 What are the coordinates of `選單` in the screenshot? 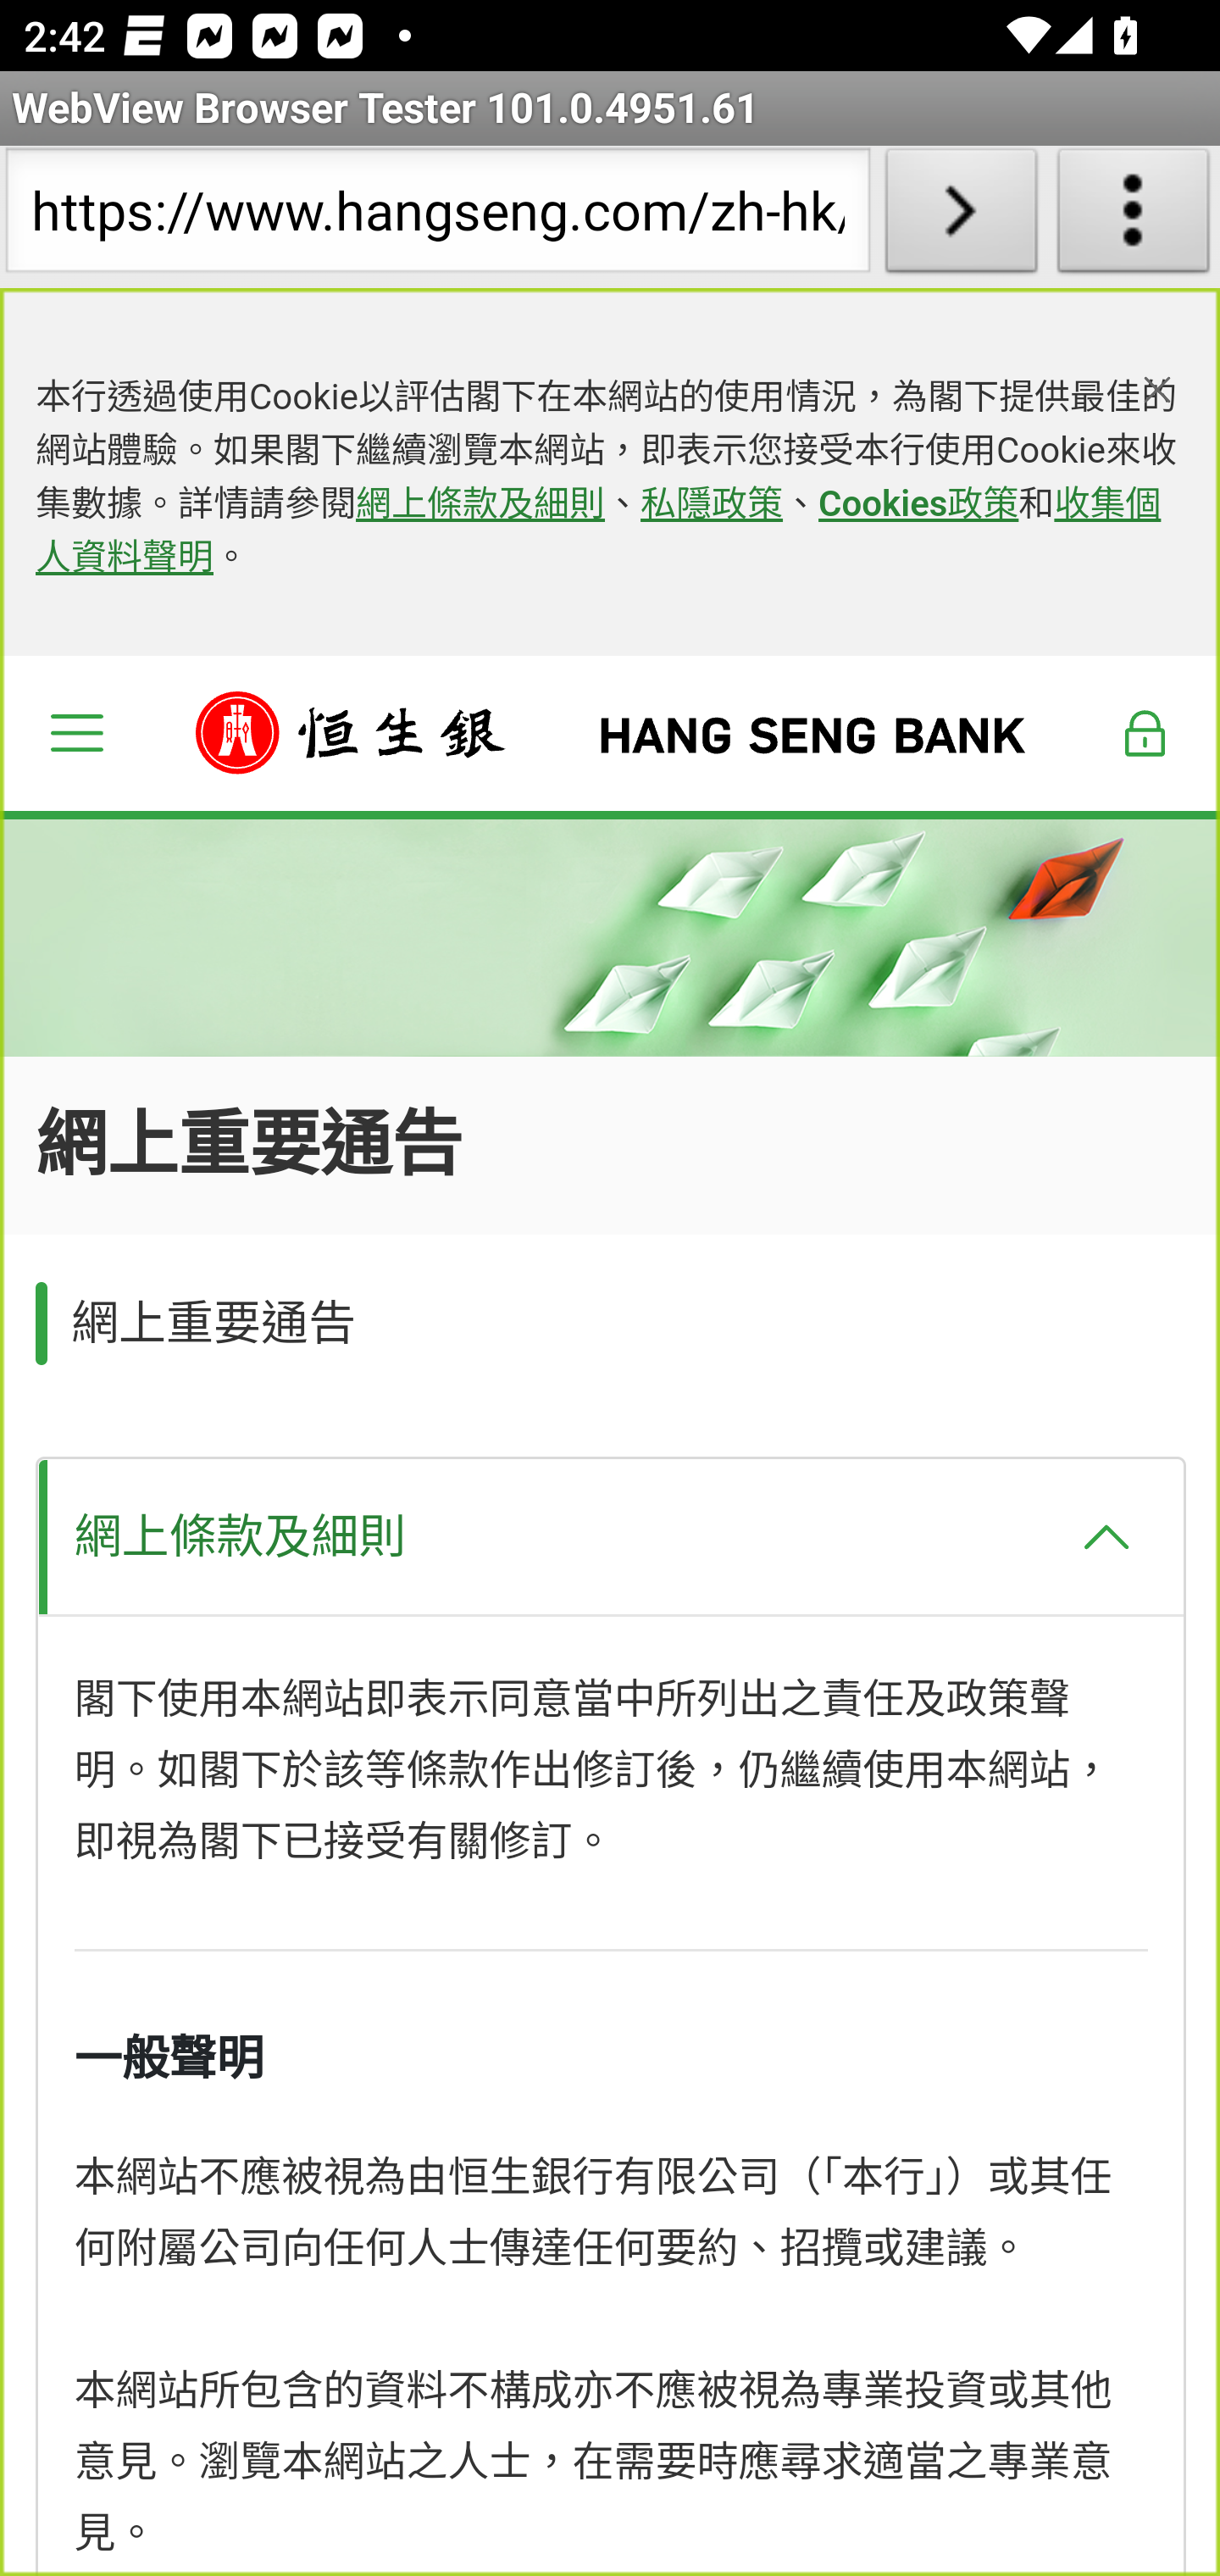 It's located at (76, 732).